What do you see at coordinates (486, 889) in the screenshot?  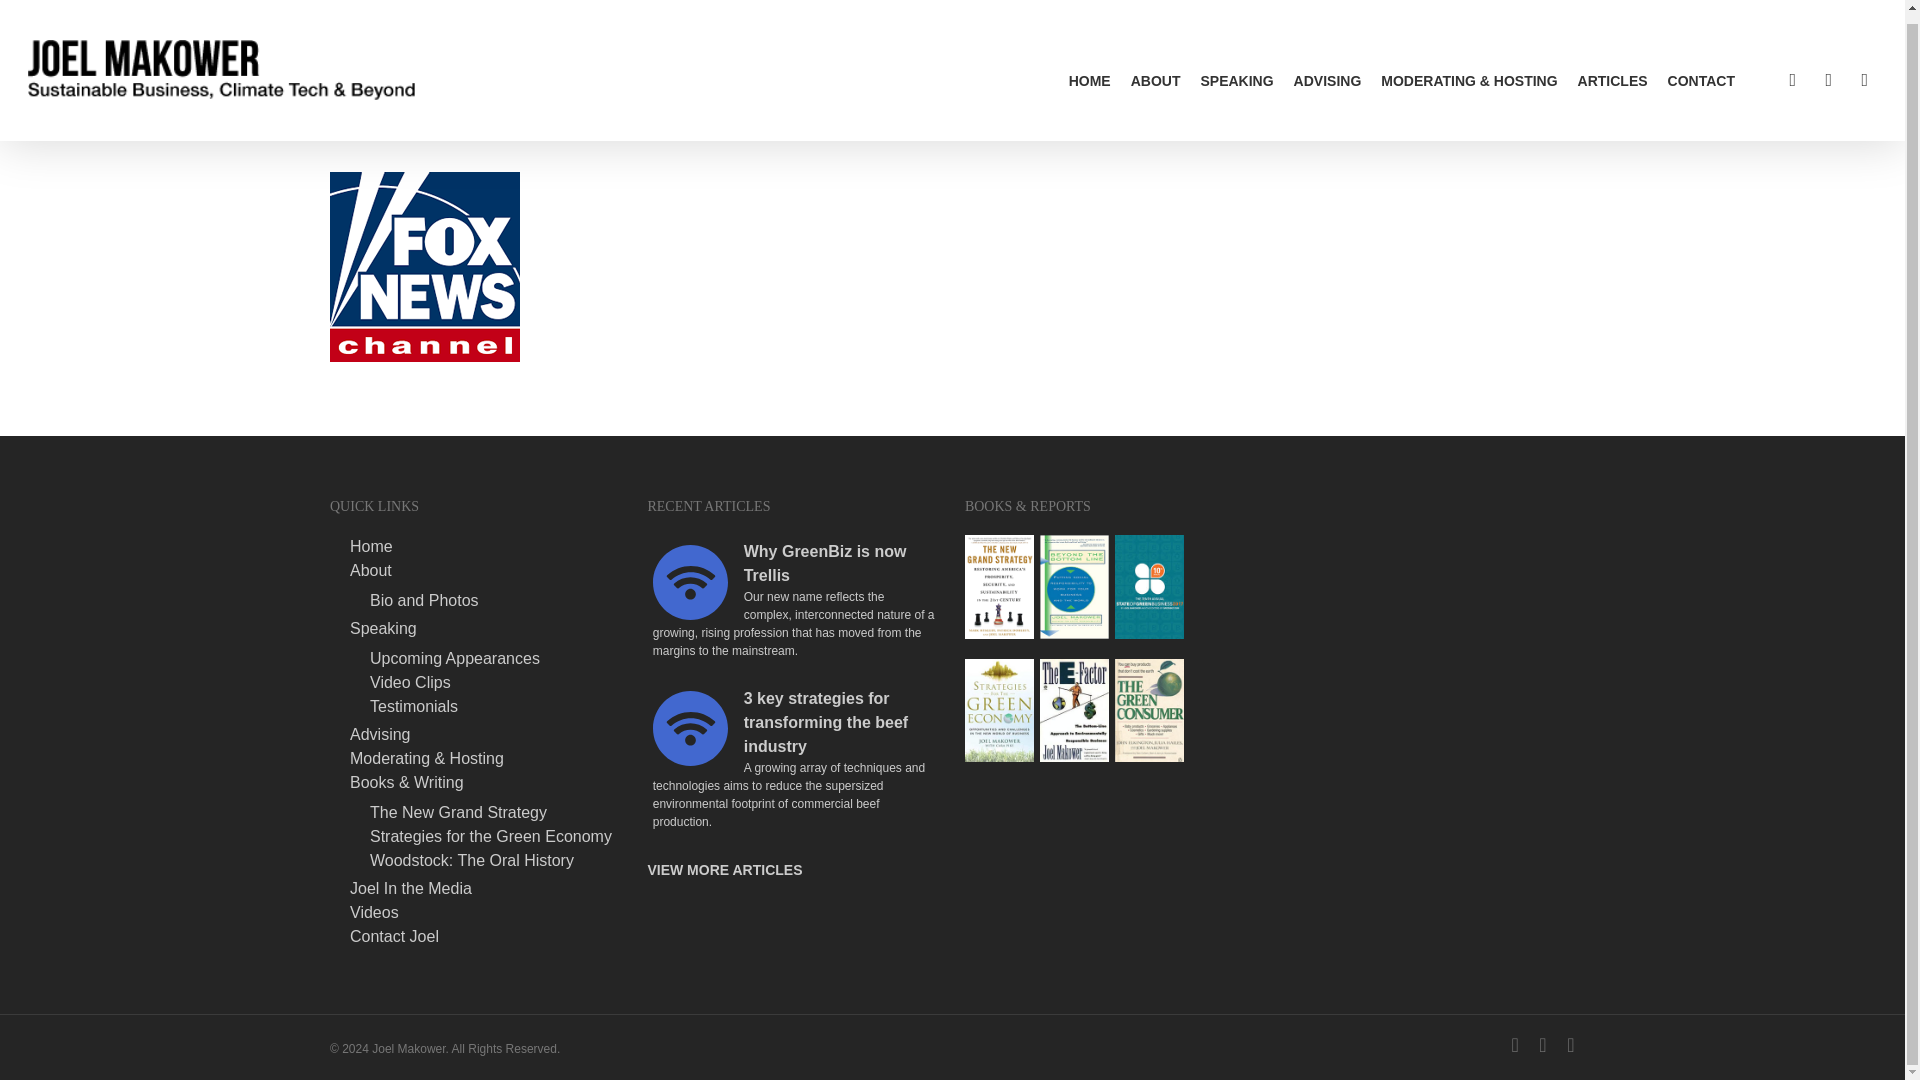 I see `Joel In the Media` at bounding box center [486, 889].